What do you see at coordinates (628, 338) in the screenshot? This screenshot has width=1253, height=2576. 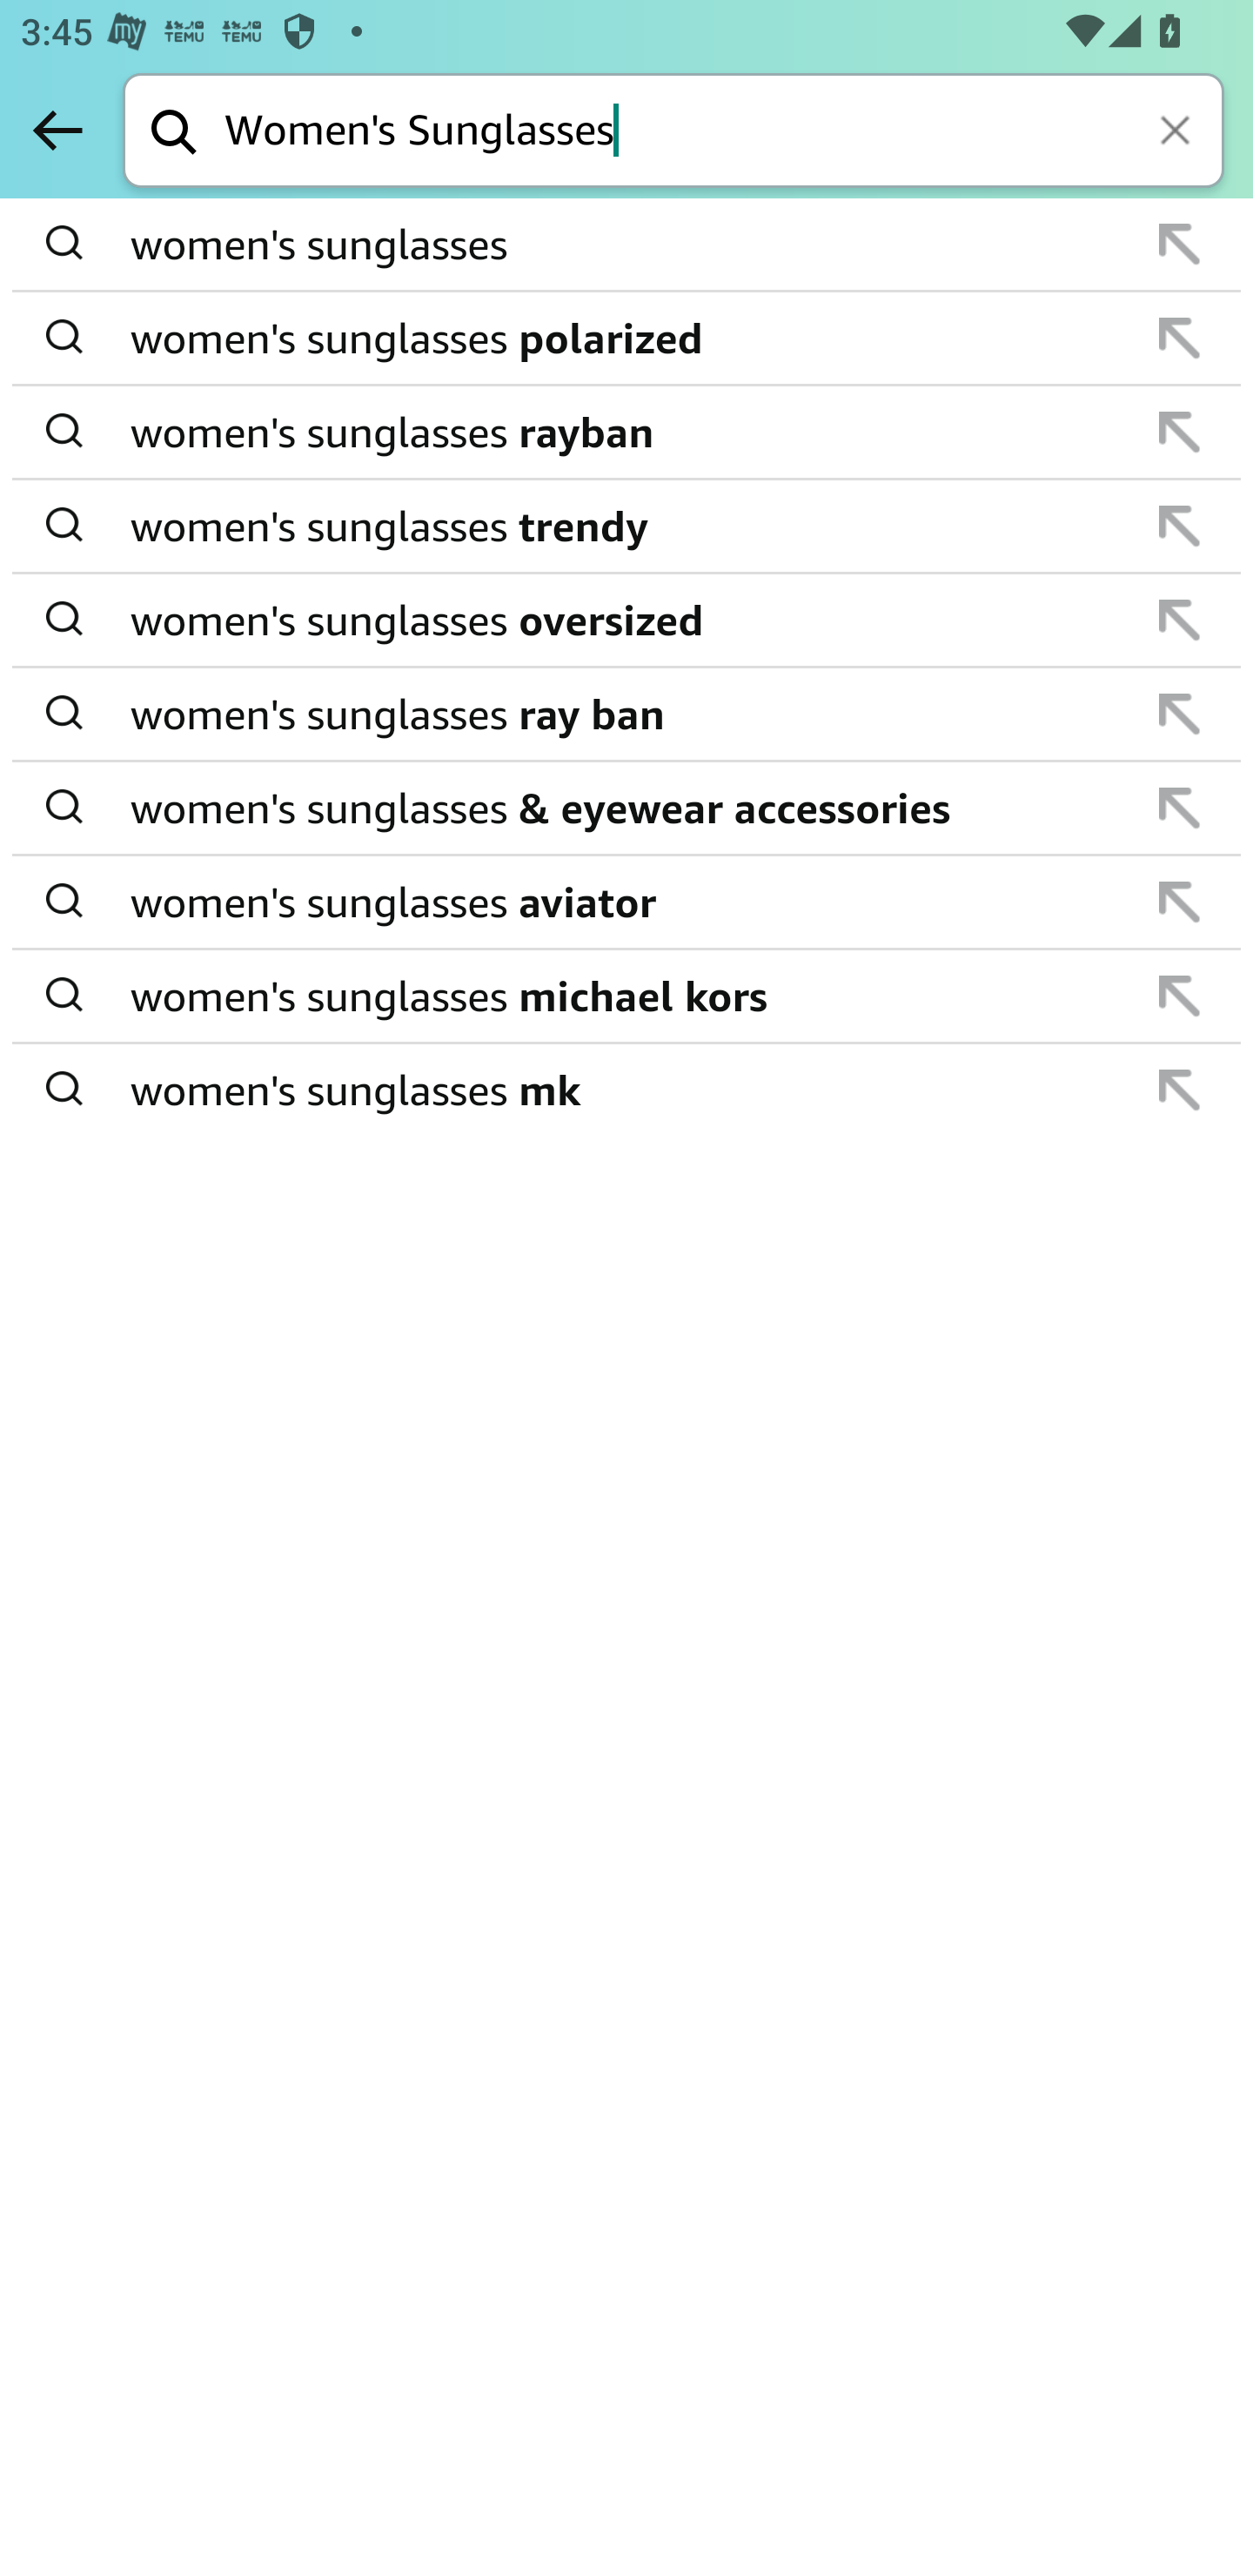 I see `women's sunglasses polarized` at bounding box center [628, 338].